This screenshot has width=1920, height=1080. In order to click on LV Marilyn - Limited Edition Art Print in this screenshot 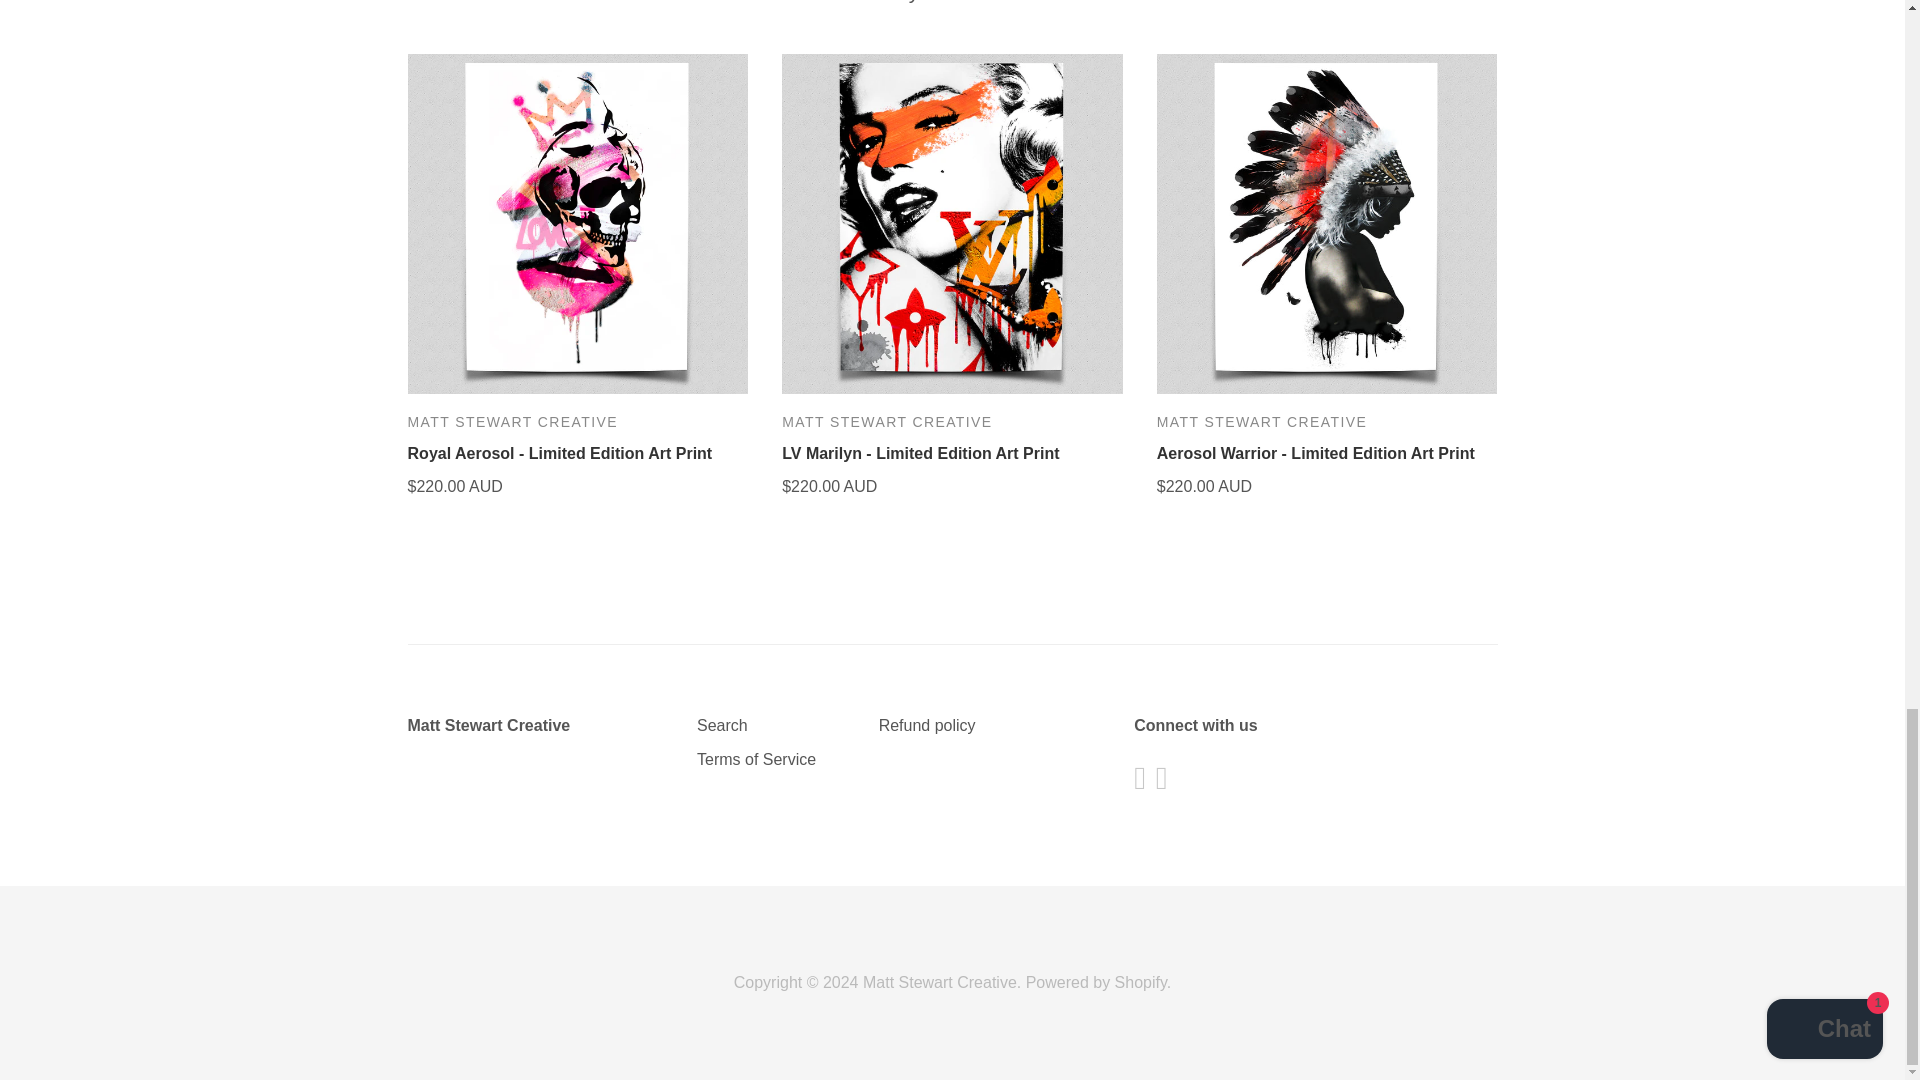, I will do `click(920, 453)`.